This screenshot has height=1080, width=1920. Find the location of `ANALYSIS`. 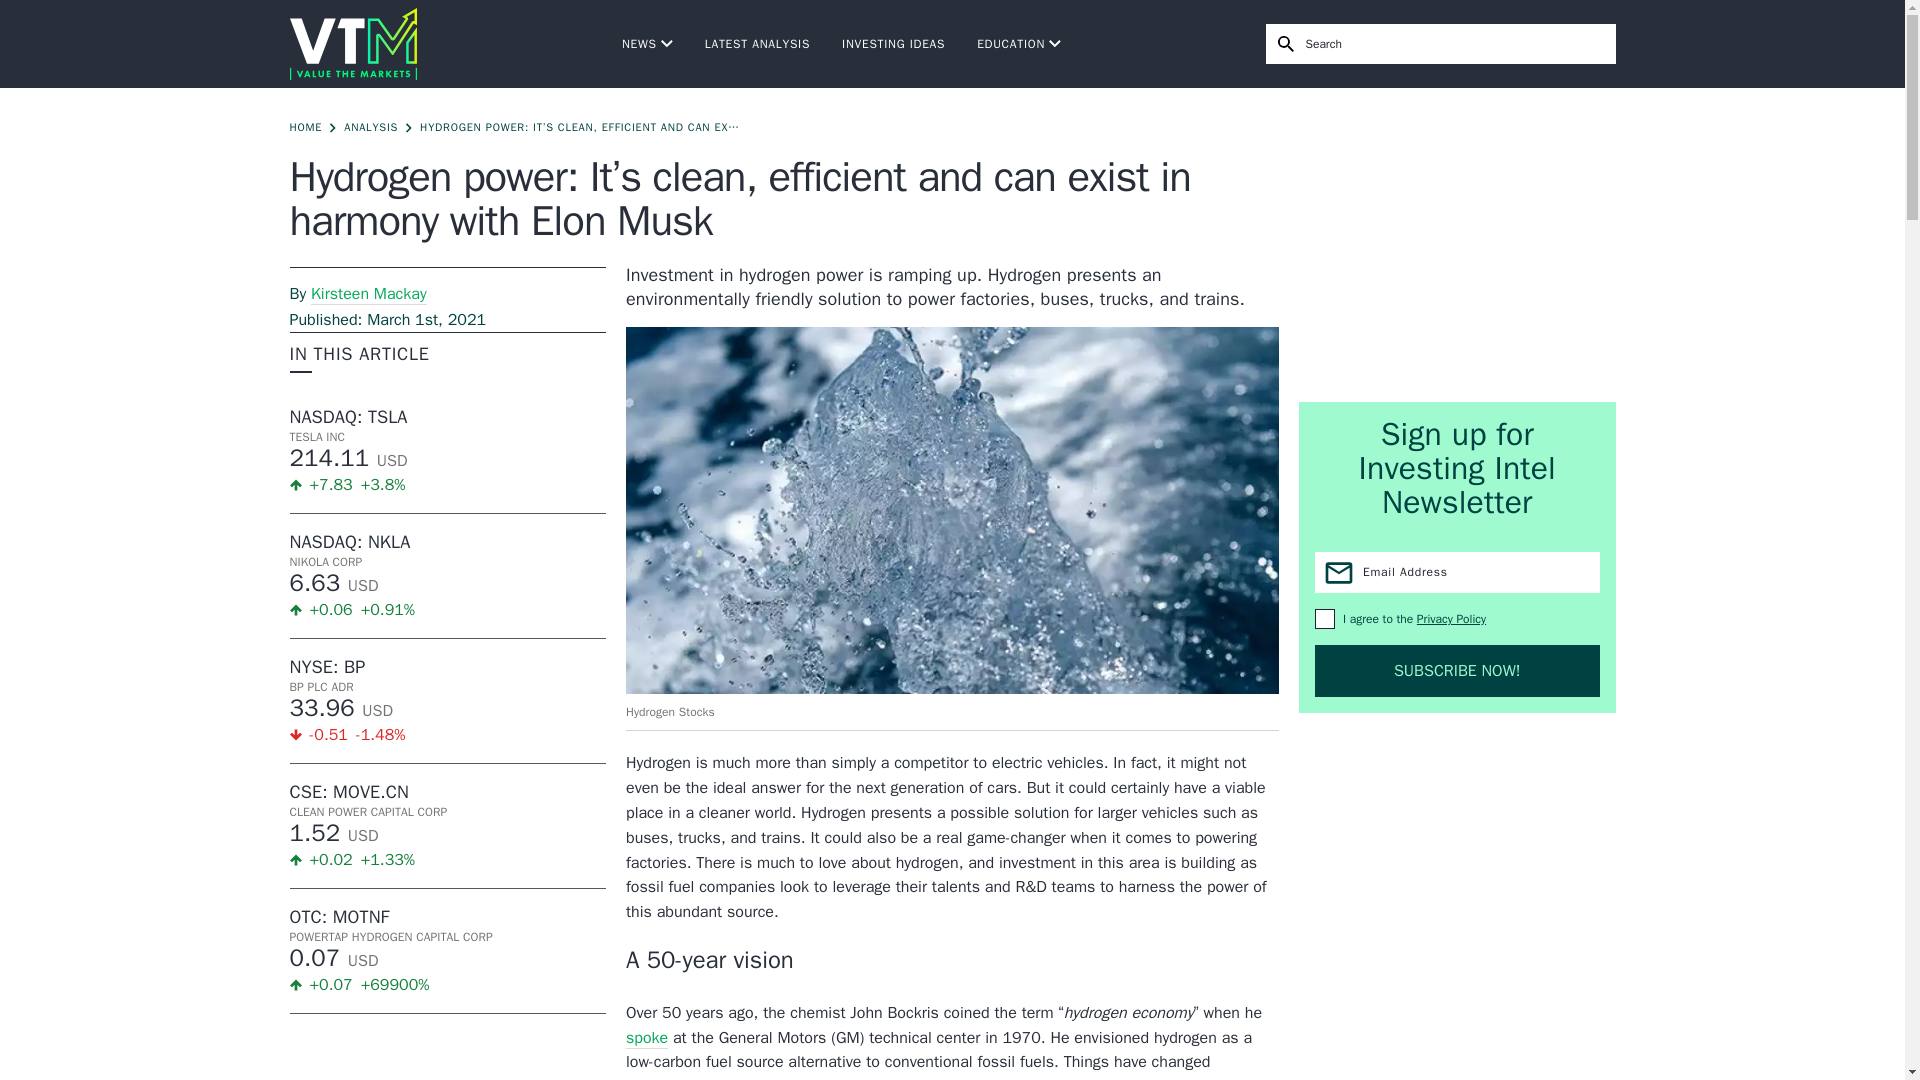

ANALYSIS is located at coordinates (370, 127).